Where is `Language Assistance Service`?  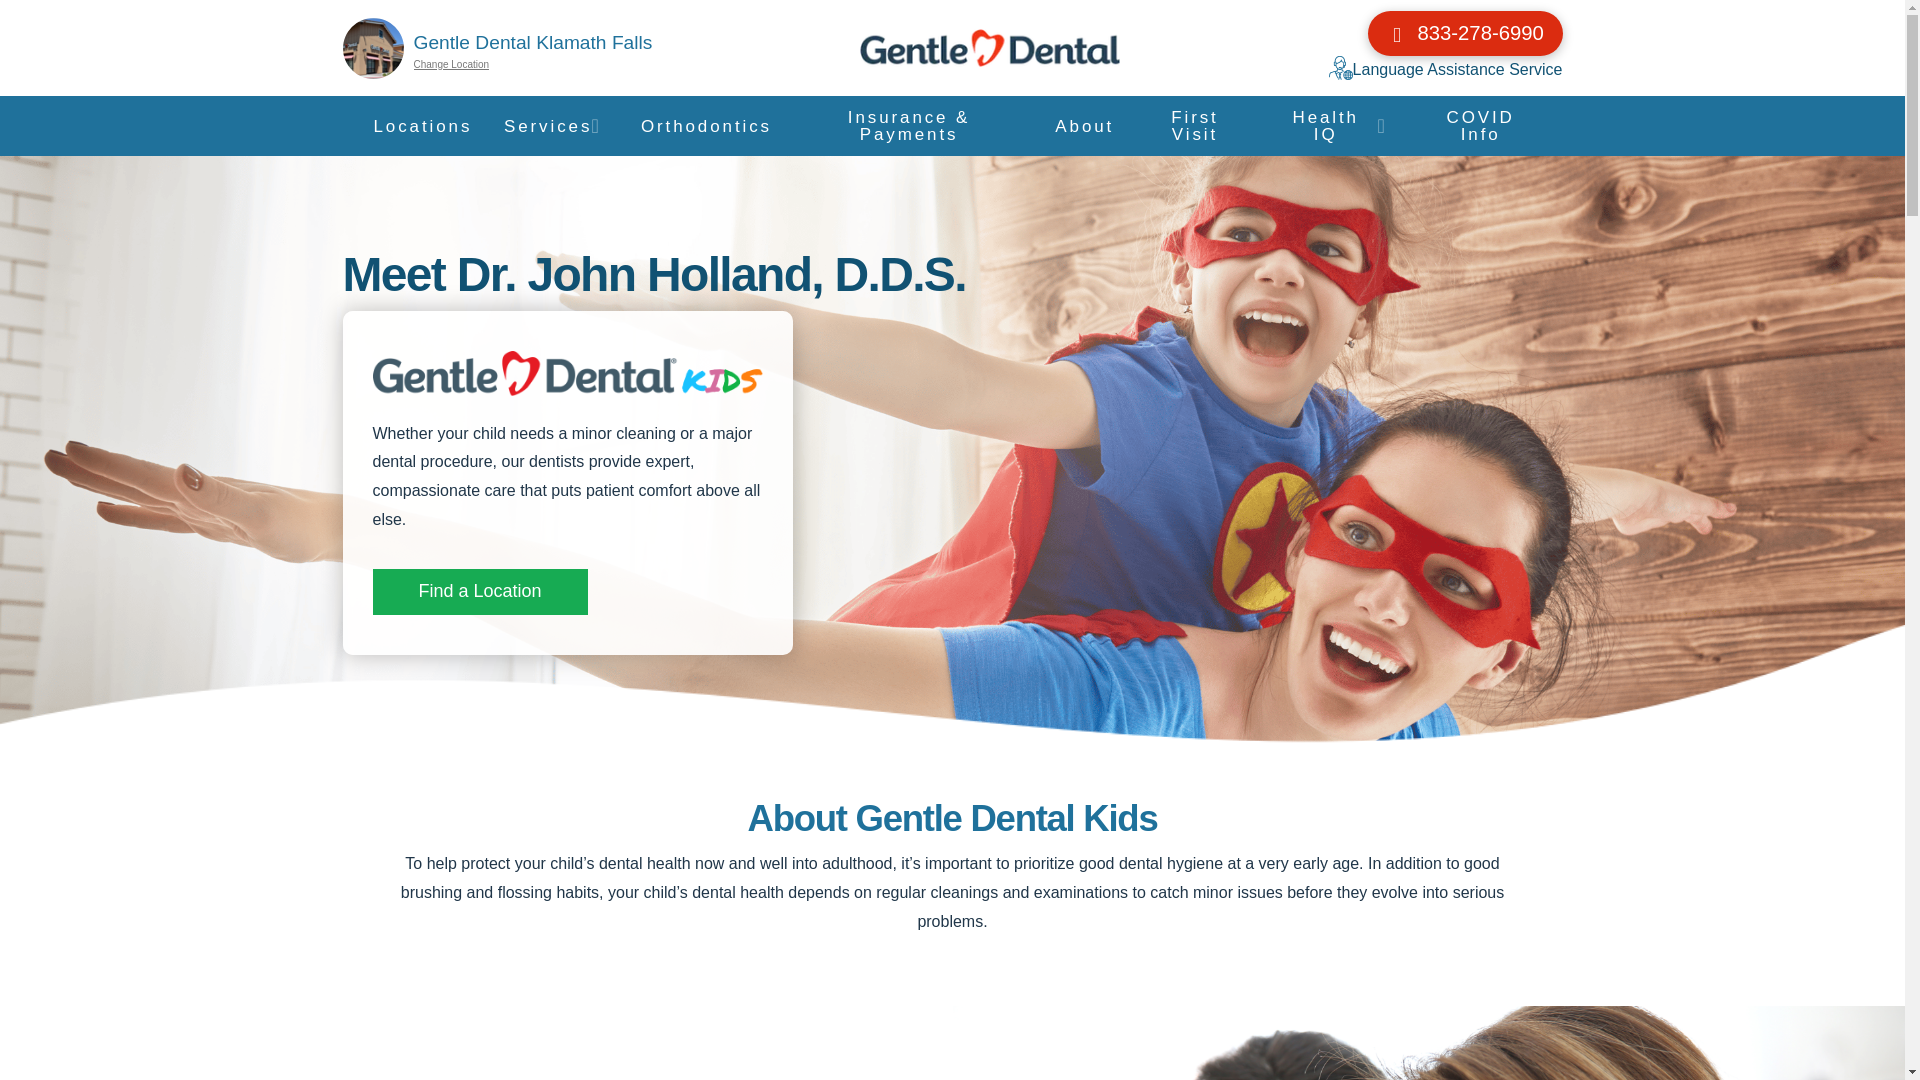 Language Assistance Service is located at coordinates (1445, 70).